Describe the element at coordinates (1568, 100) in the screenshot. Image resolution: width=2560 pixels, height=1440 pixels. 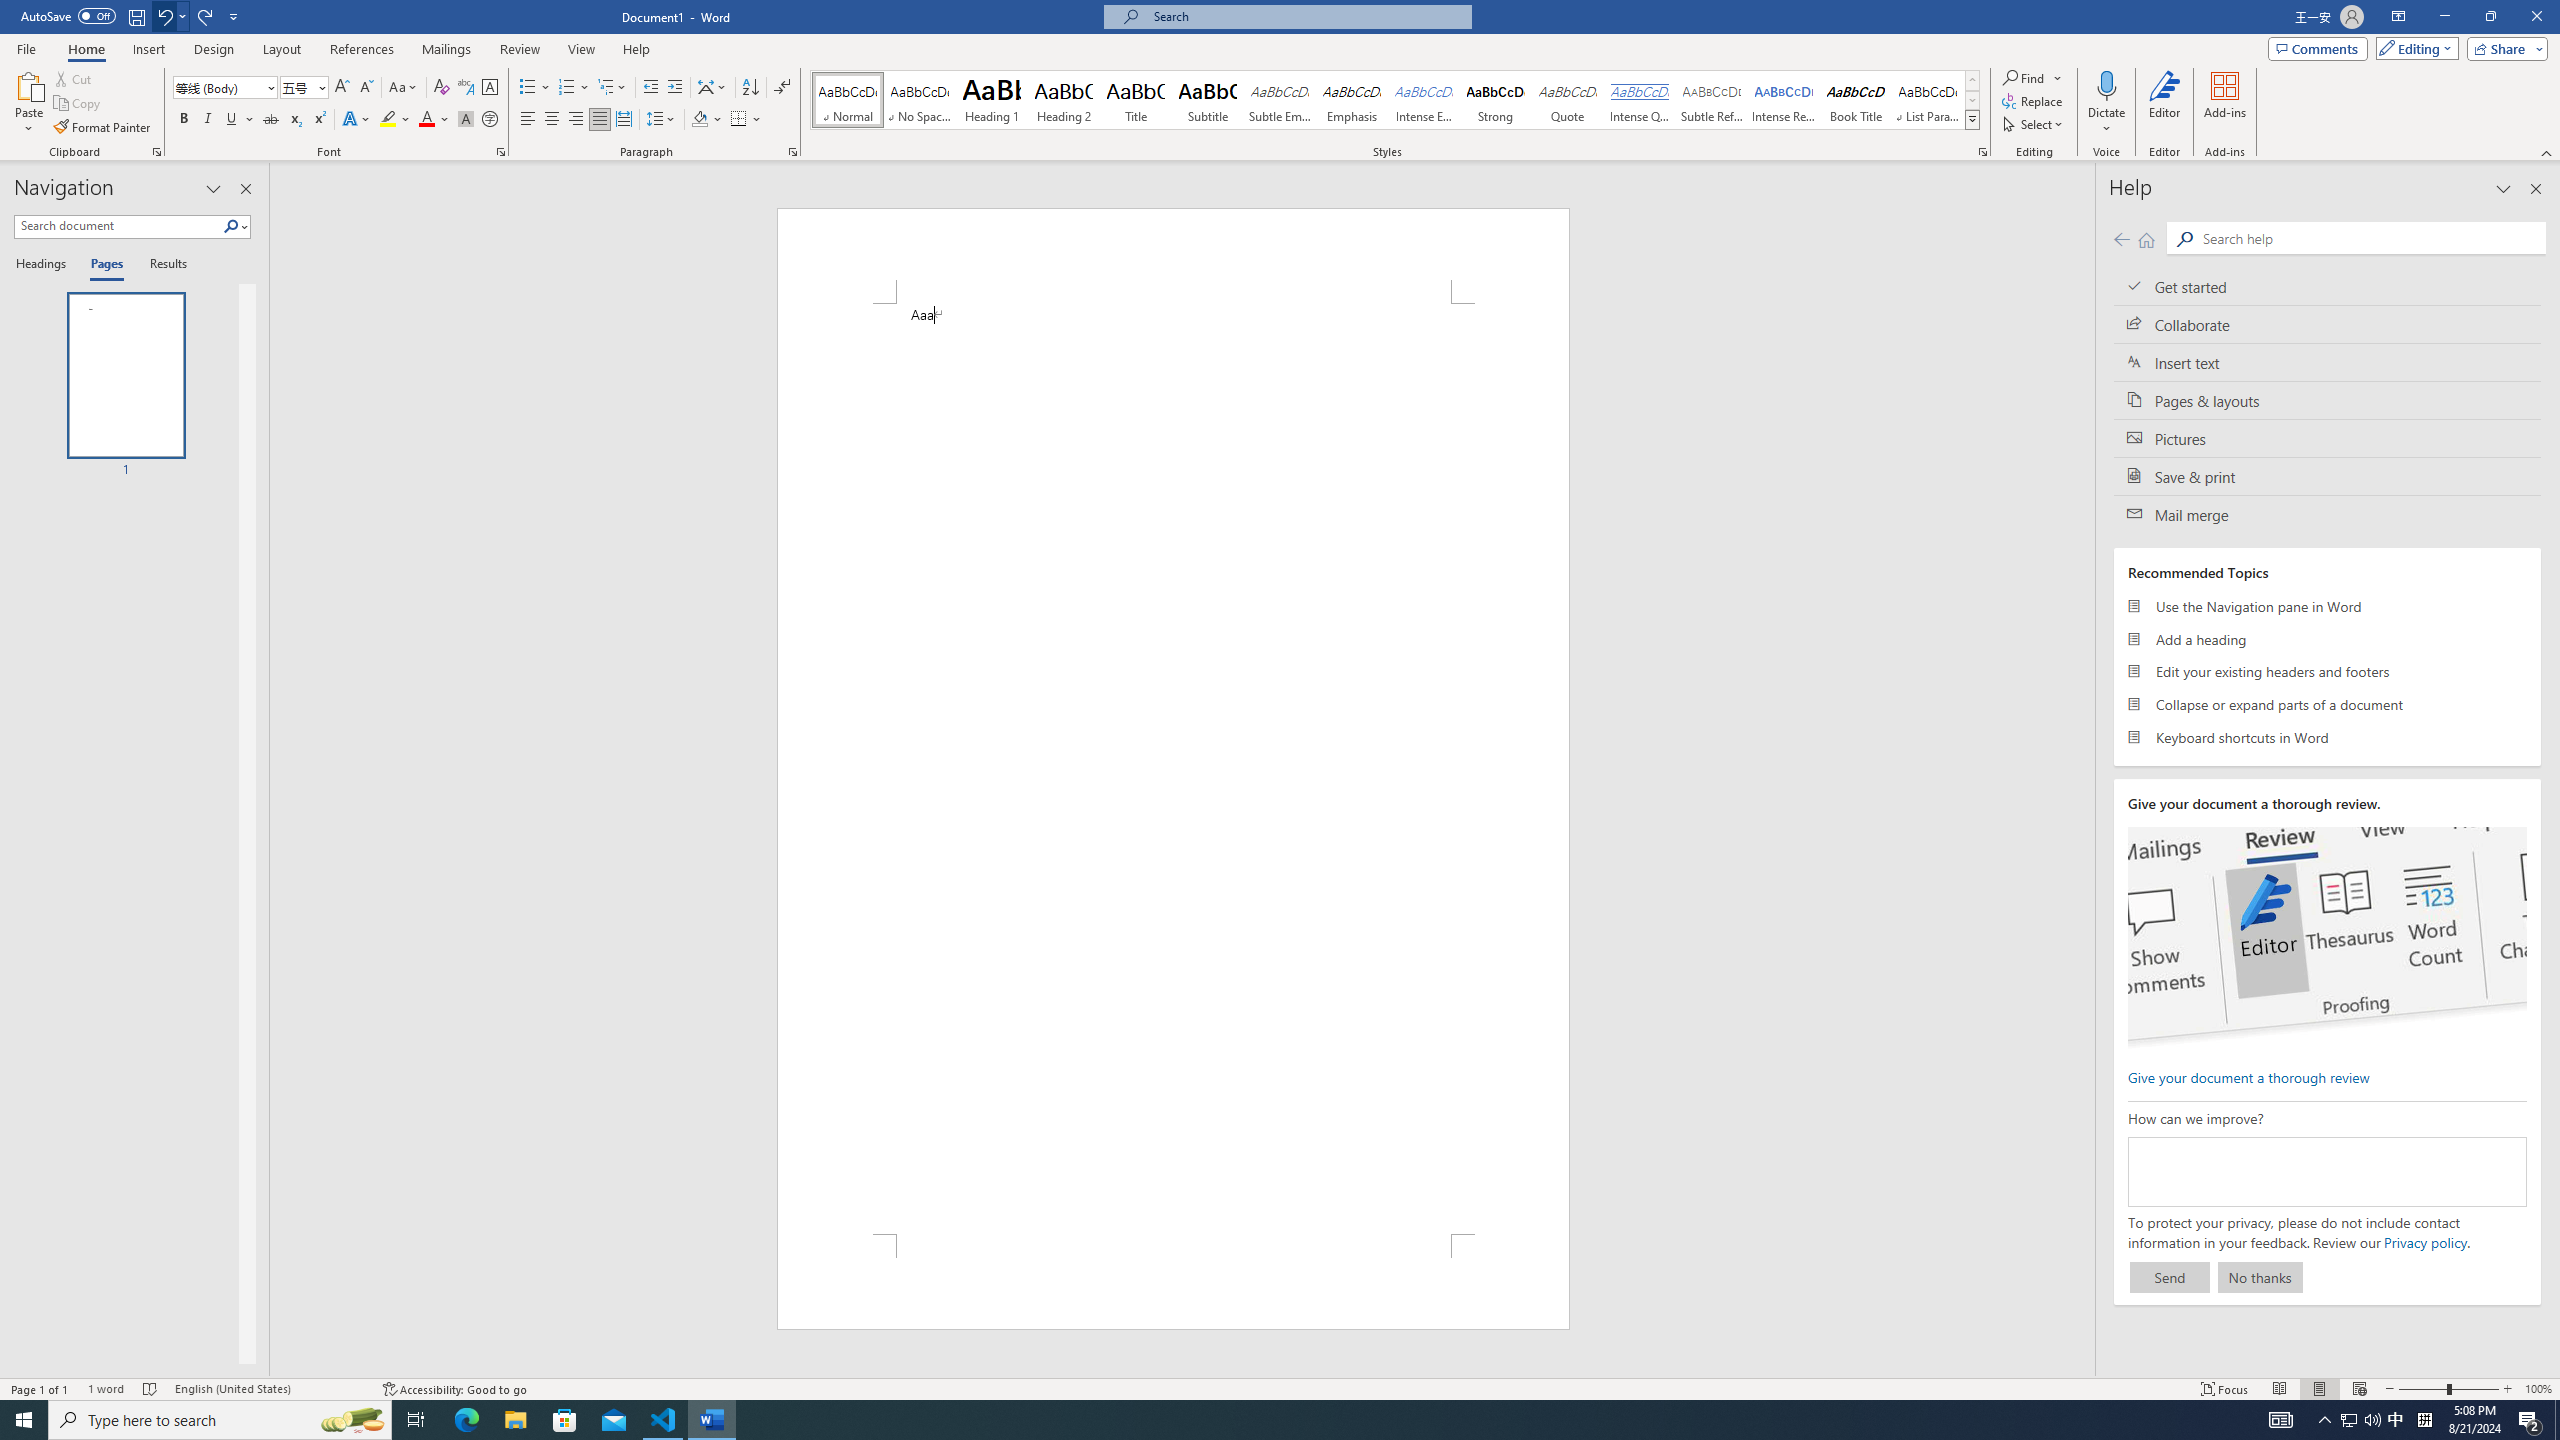
I see `Quote` at that location.